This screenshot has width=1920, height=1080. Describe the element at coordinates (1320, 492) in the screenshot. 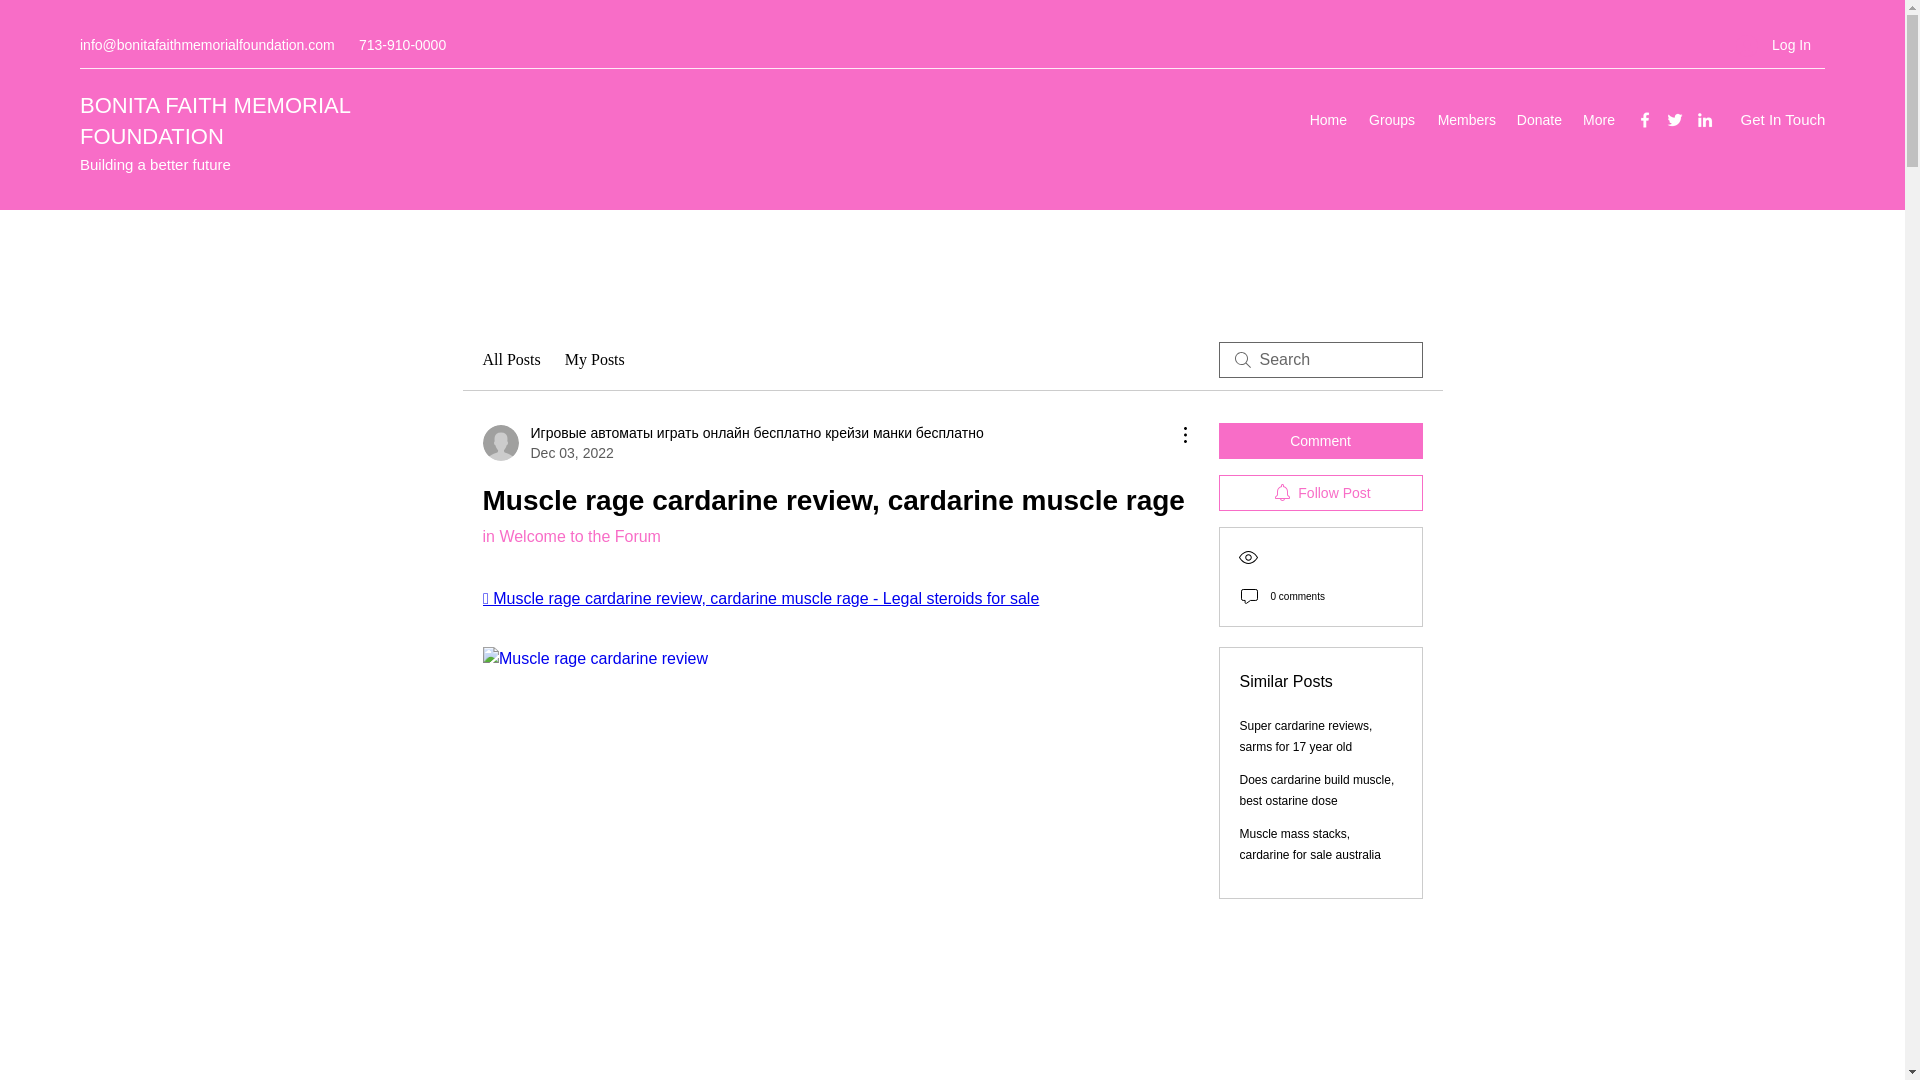

I see `Follow Post` at that location.